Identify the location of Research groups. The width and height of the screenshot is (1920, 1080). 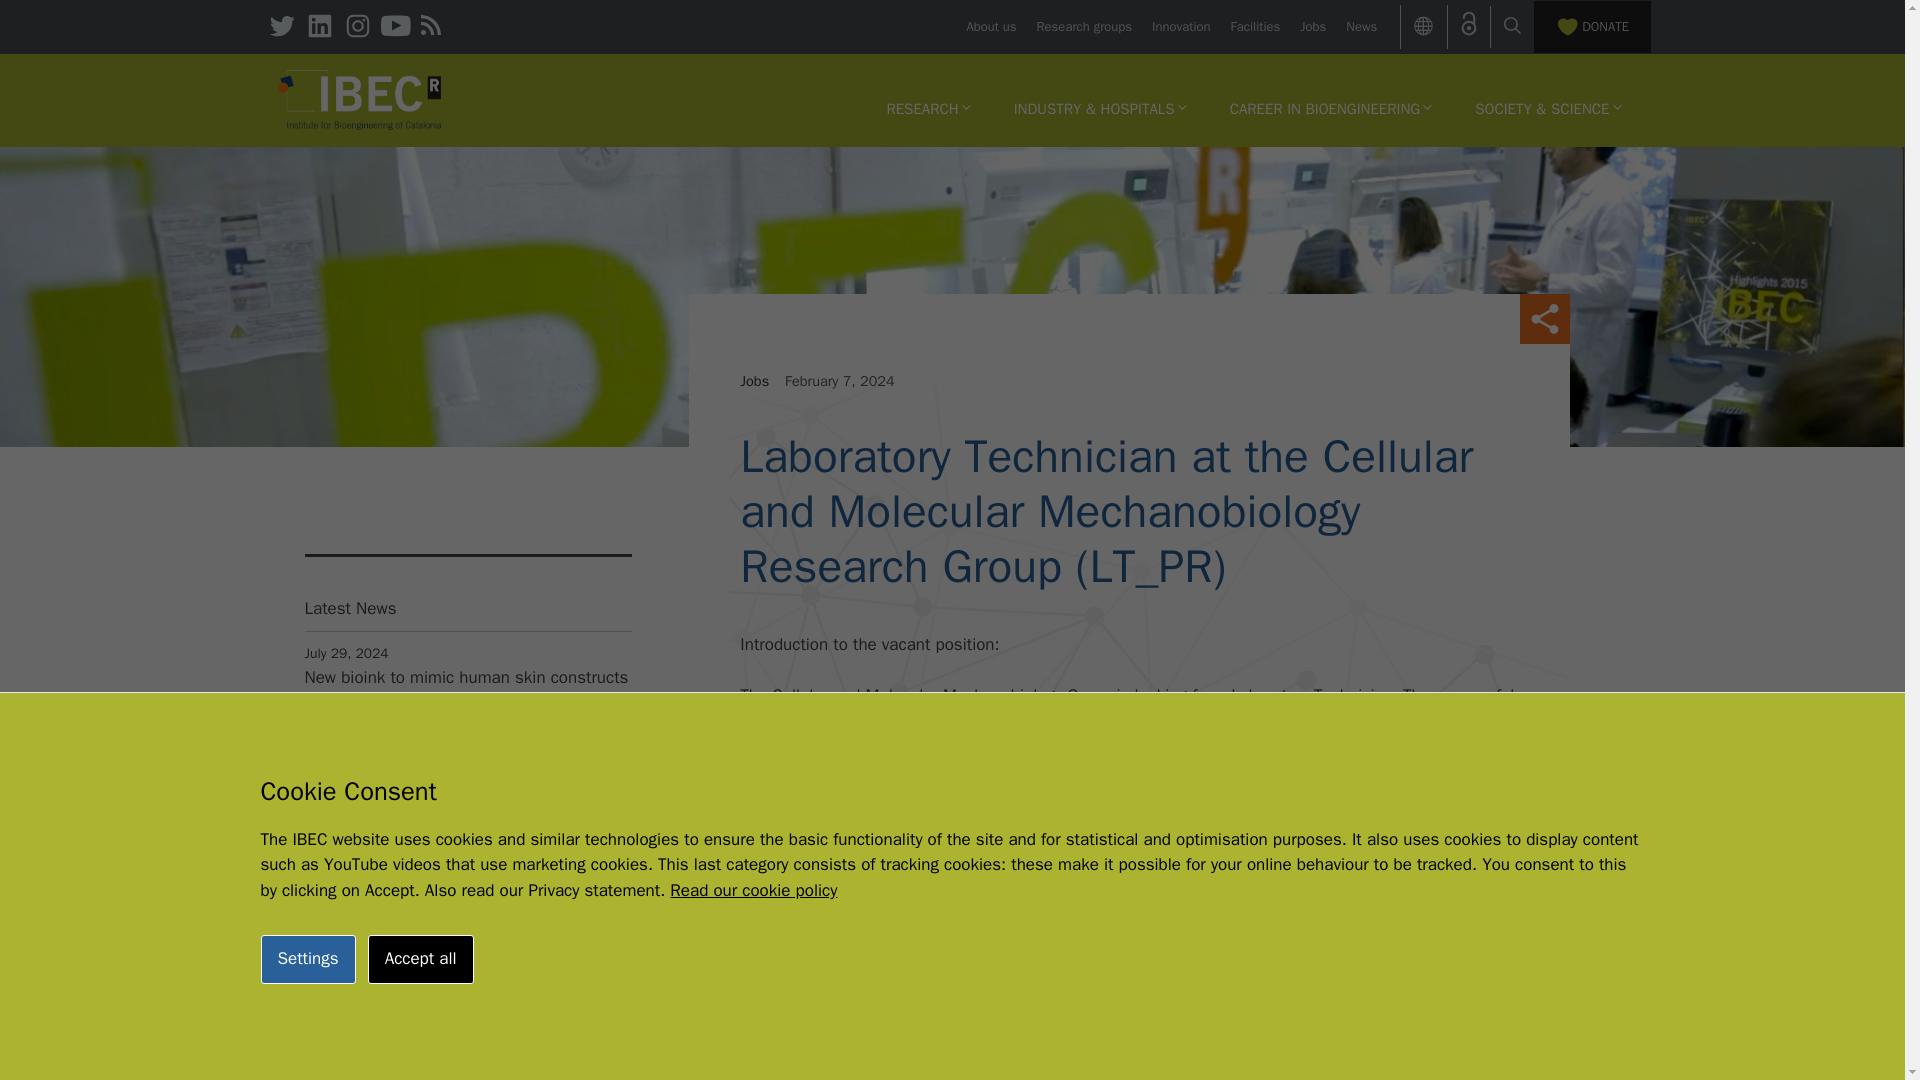
(1084, 26).